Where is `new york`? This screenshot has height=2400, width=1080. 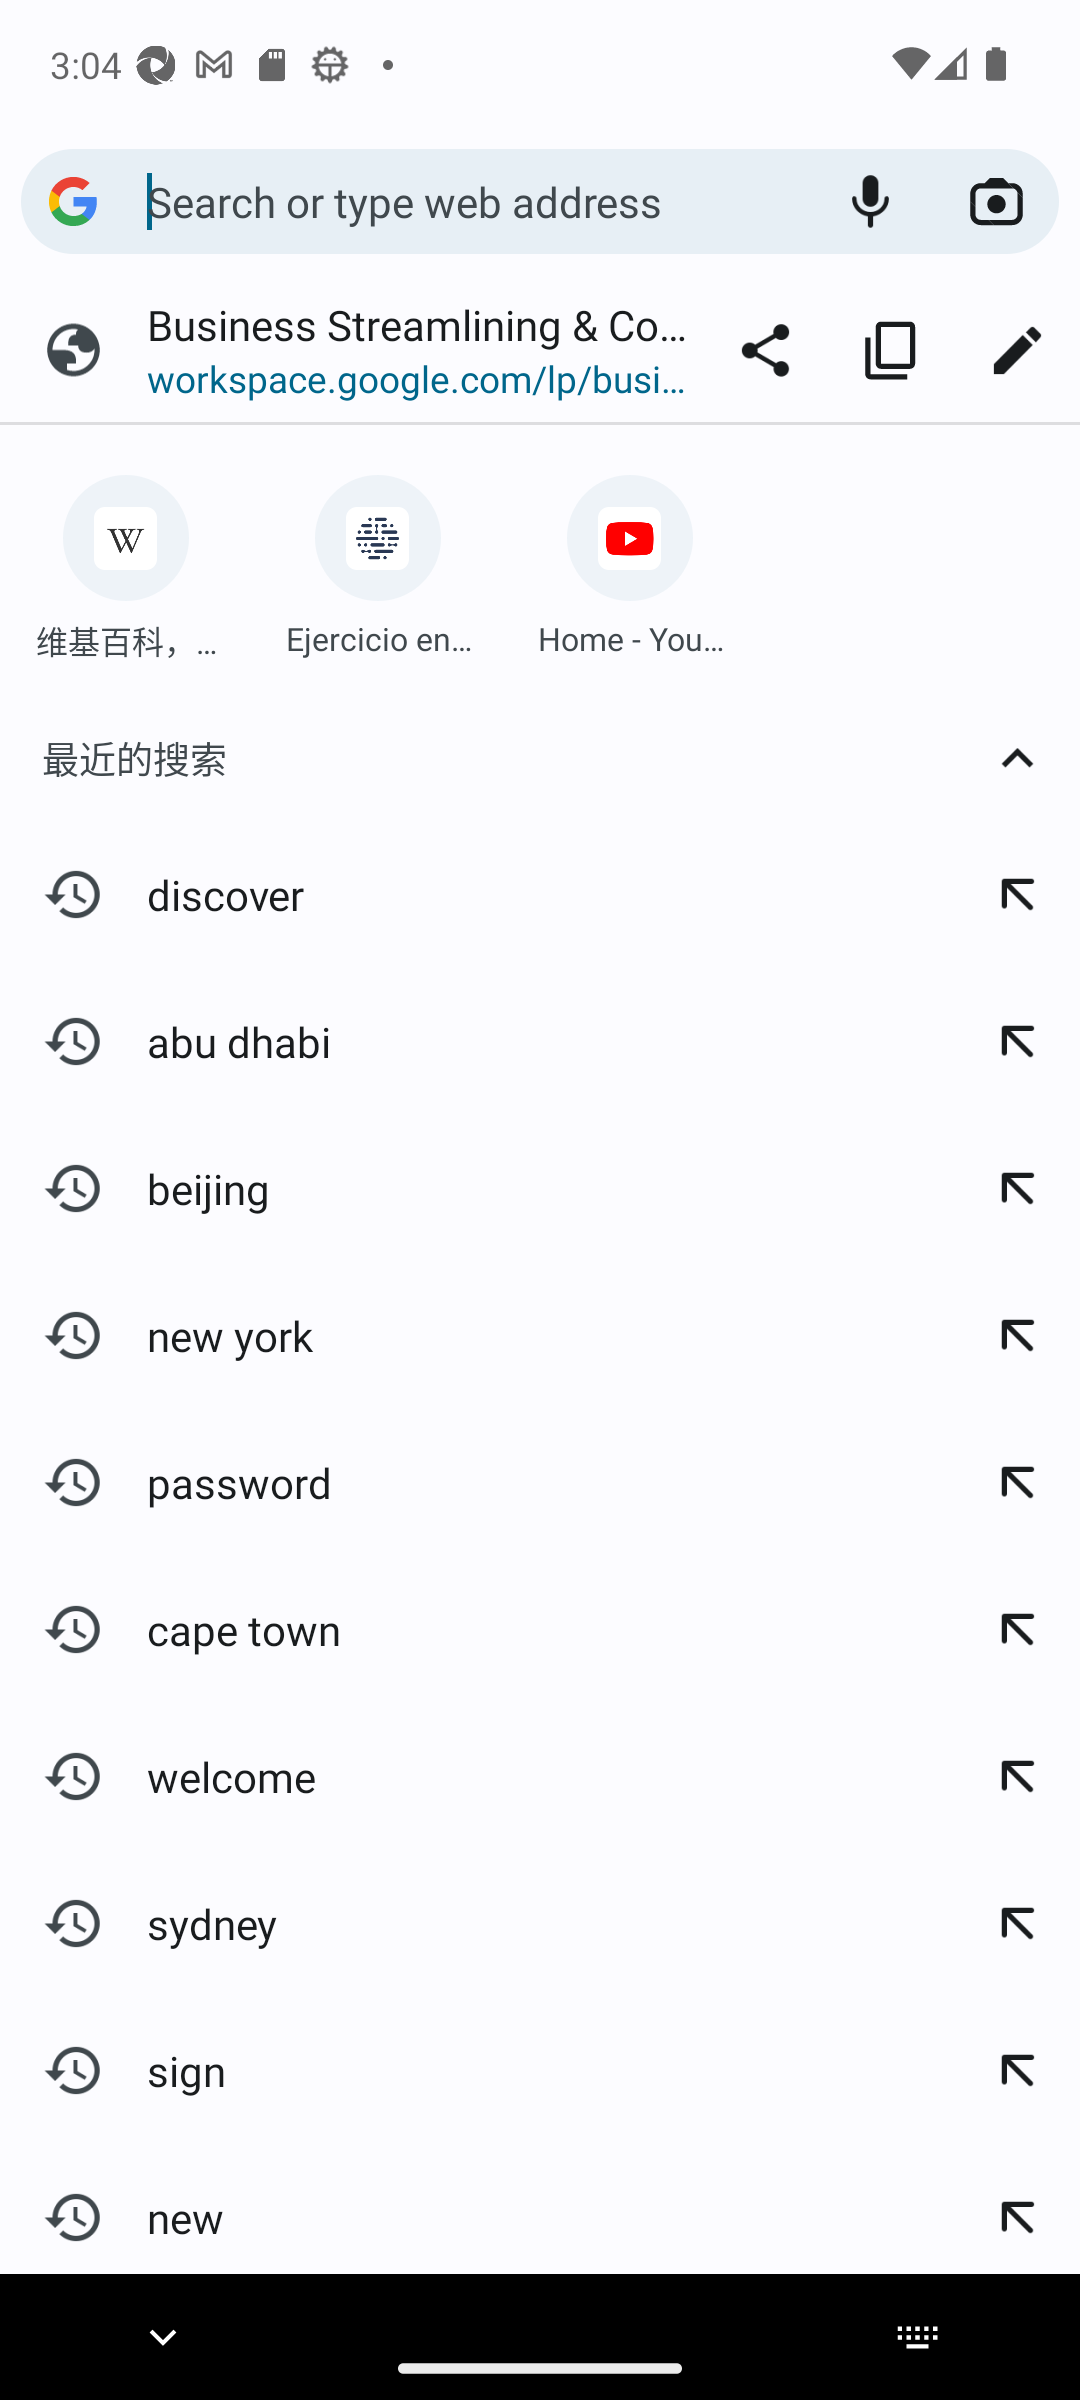 new york is located at coordinates (476, 1335).